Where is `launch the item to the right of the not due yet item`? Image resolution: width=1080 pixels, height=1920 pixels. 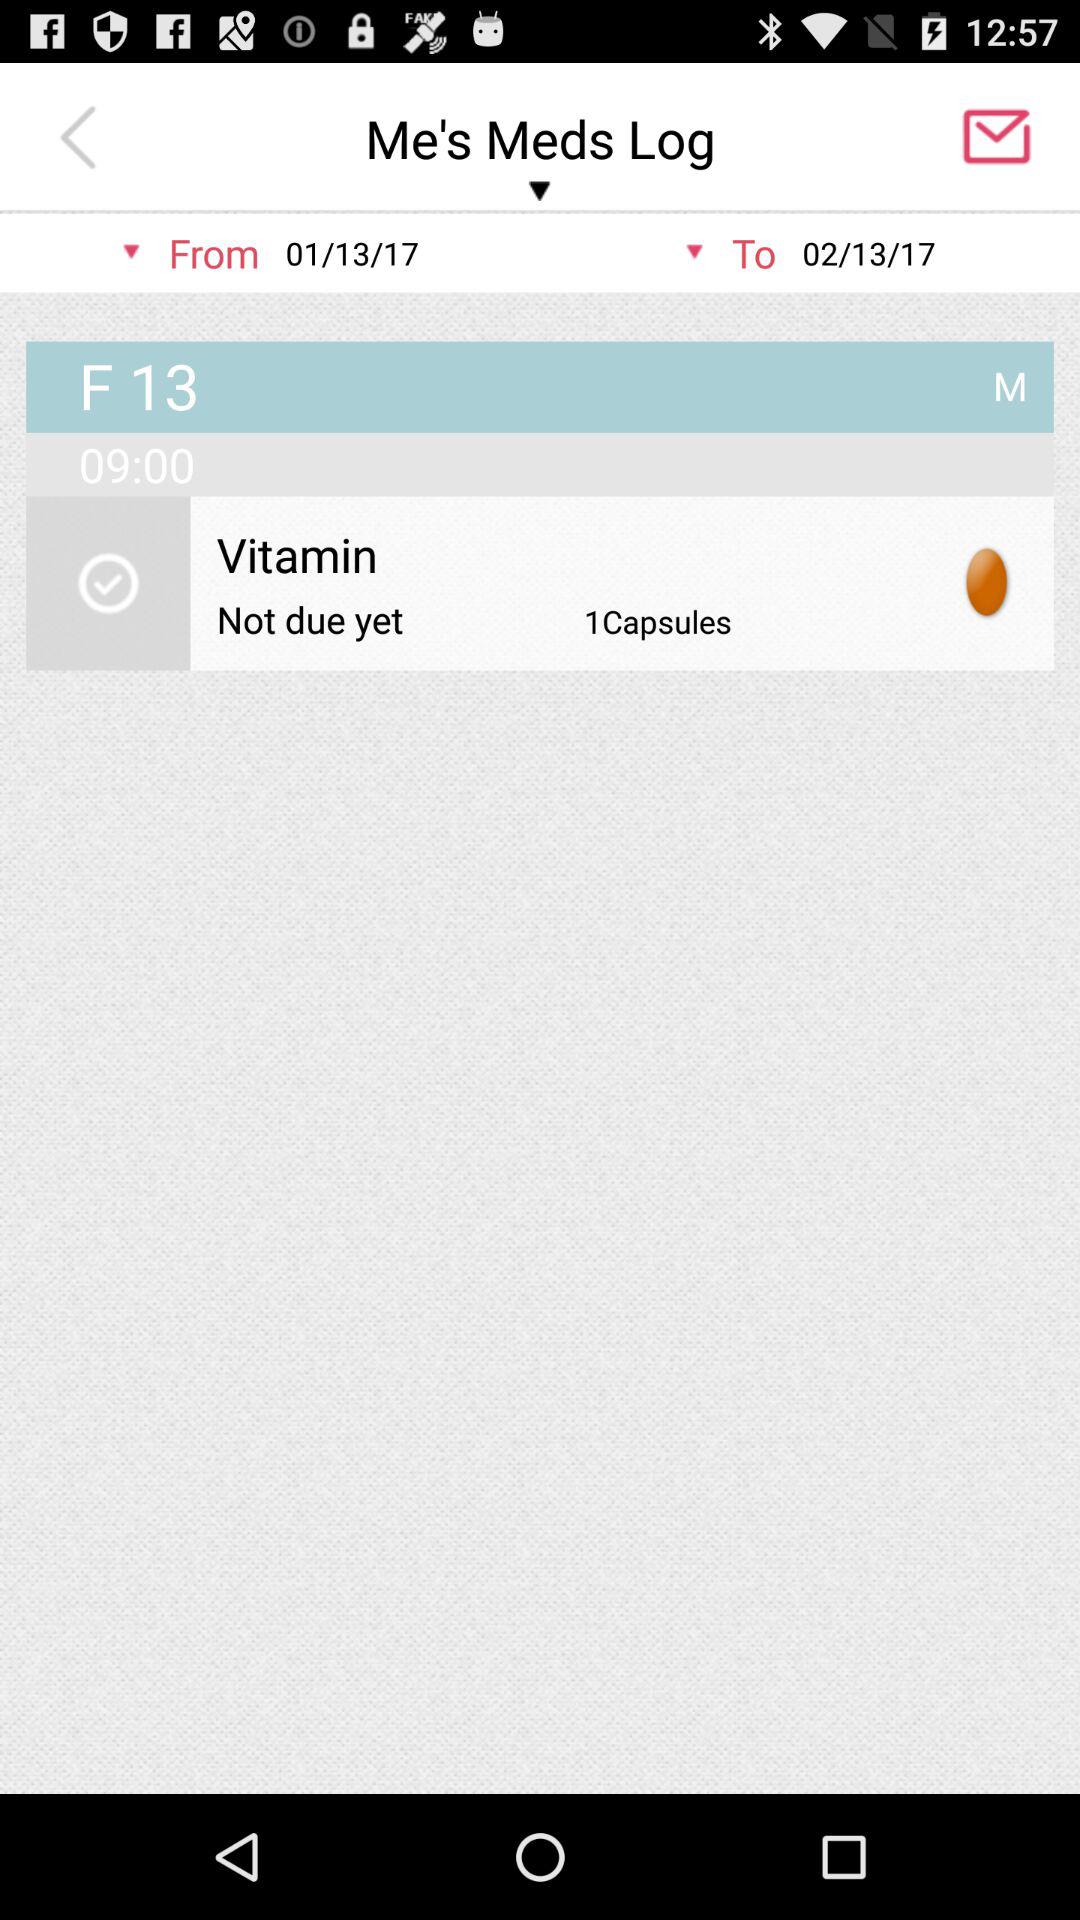
launch the item to the right of the not due yet item is located at coordinates (658, 621).